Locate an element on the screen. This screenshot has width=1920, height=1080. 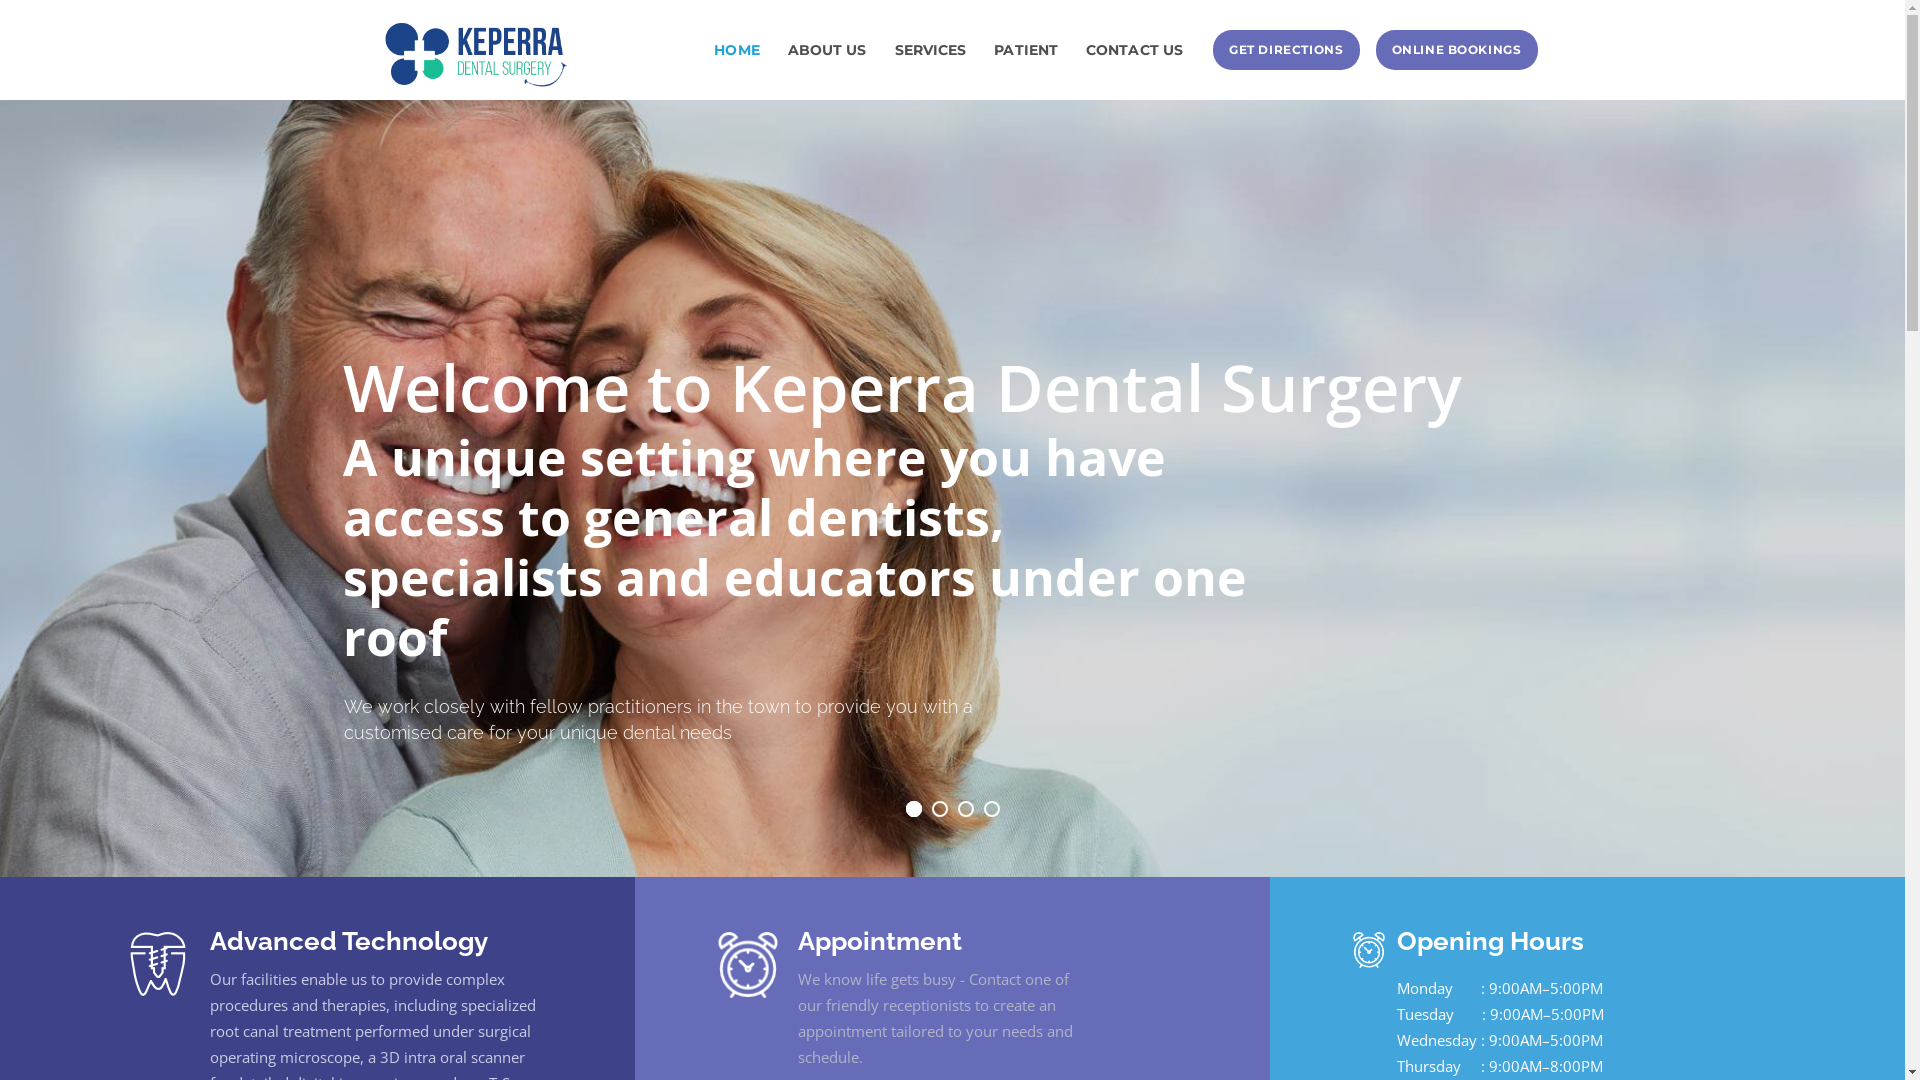
CONTACT US is located at coordinates (1134, 50).